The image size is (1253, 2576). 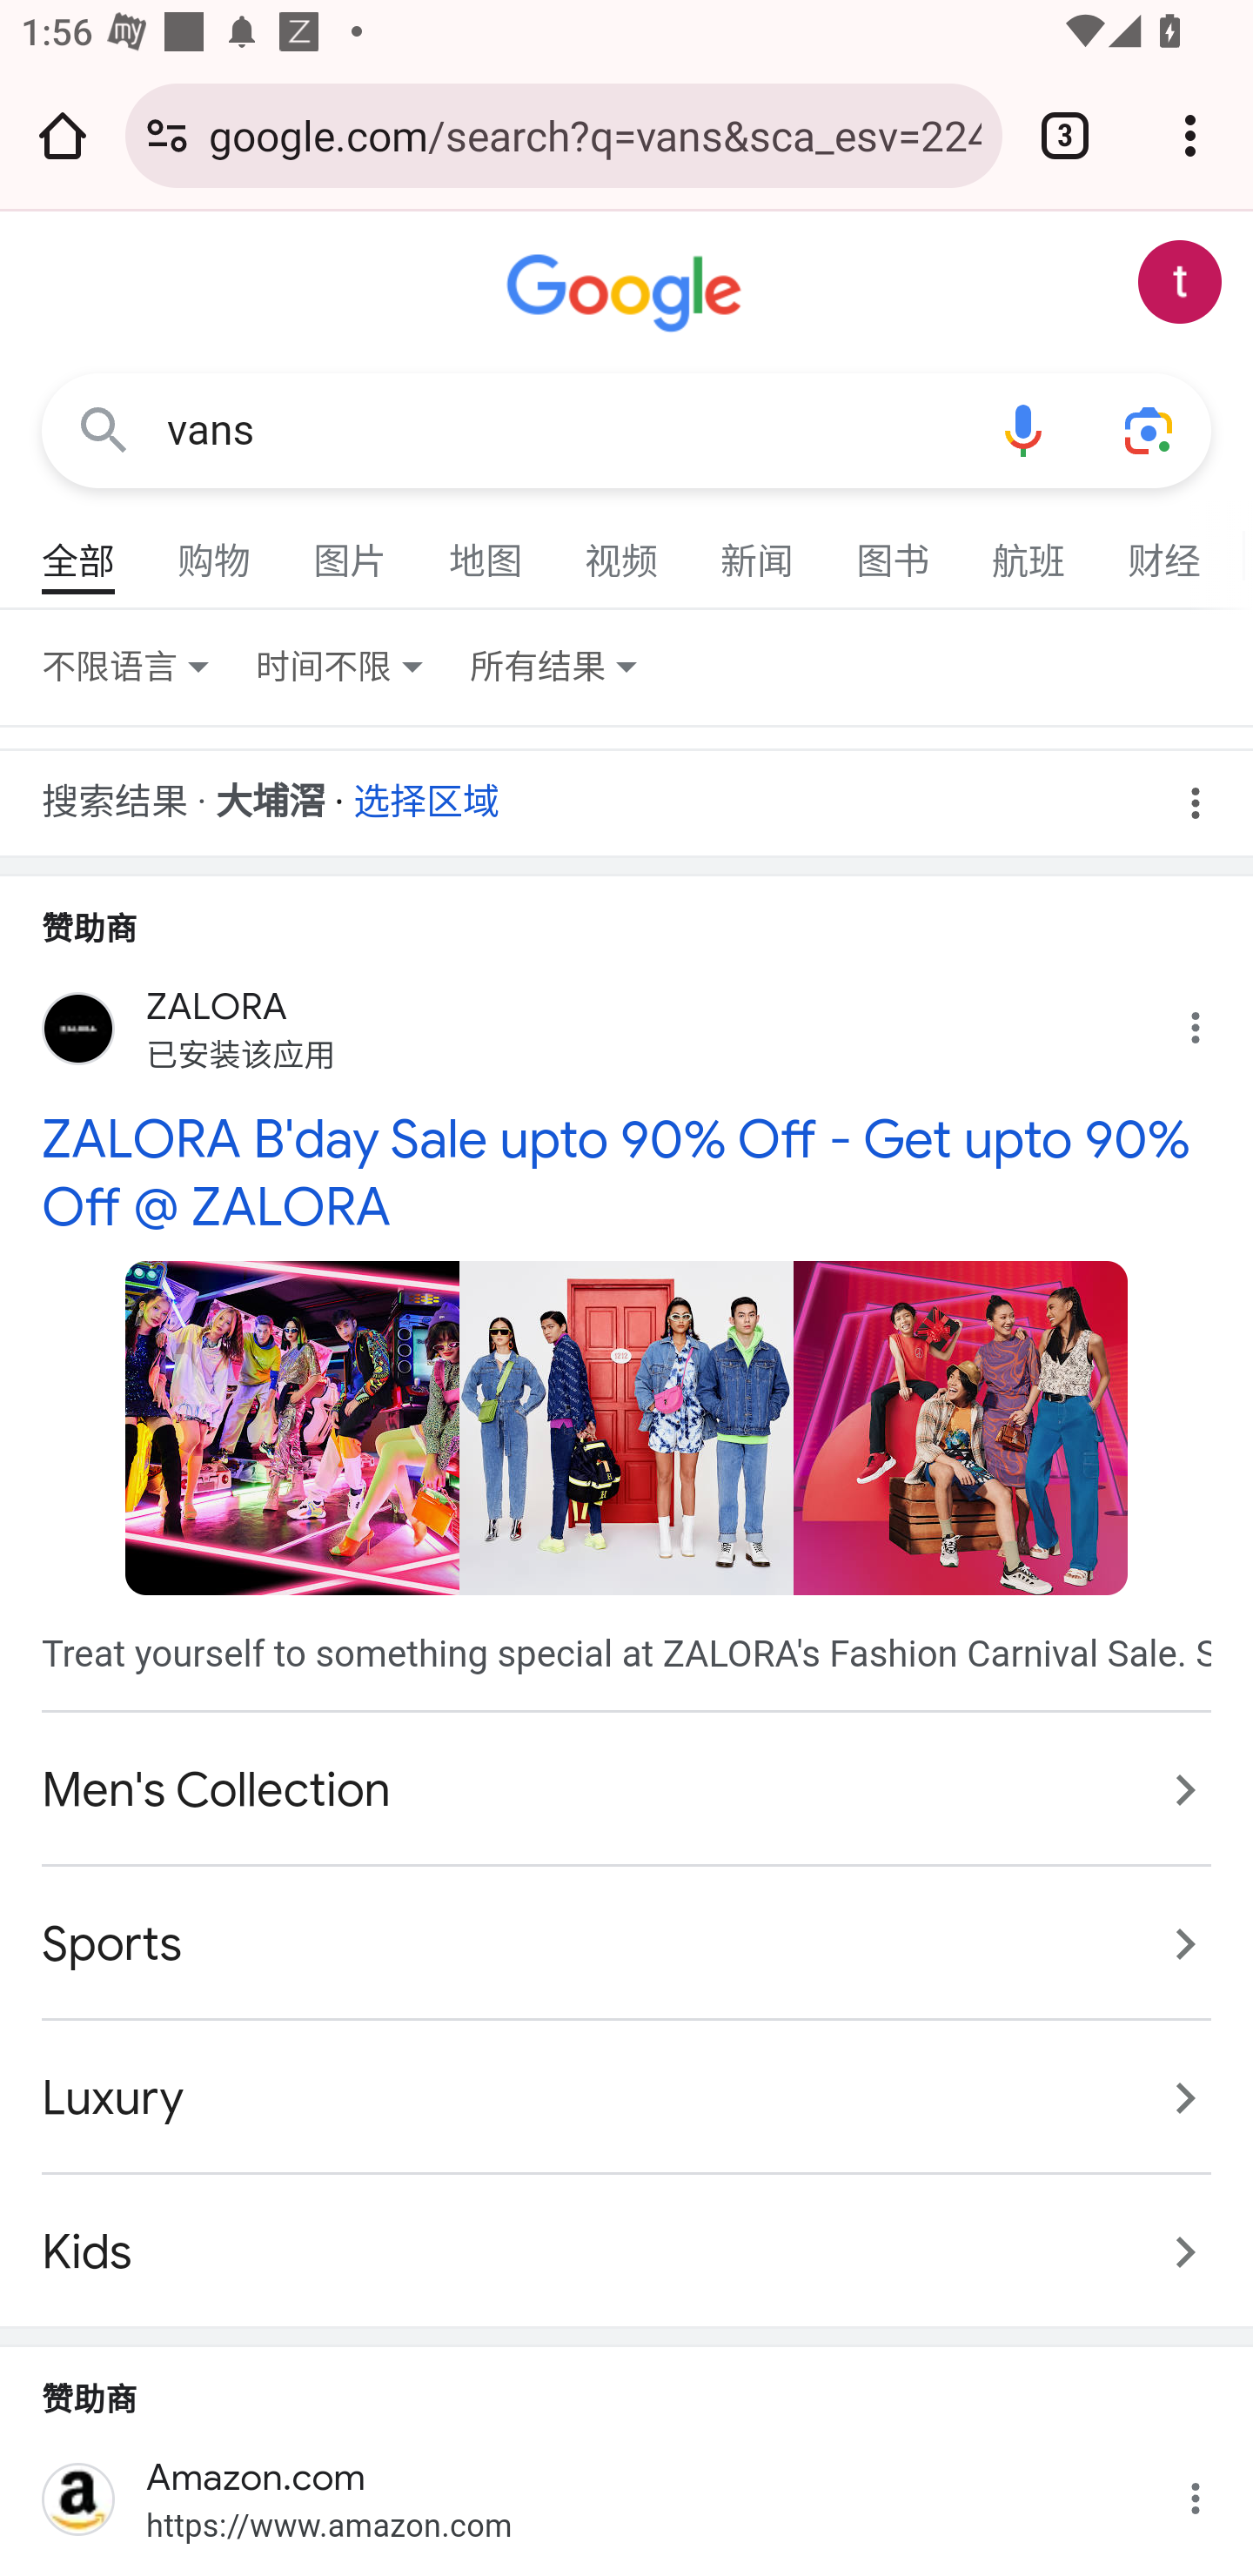 What do you see at coordinates (167, 135) in the screenshot?
I see `Connection is secure` at bounding box center [167, 135].